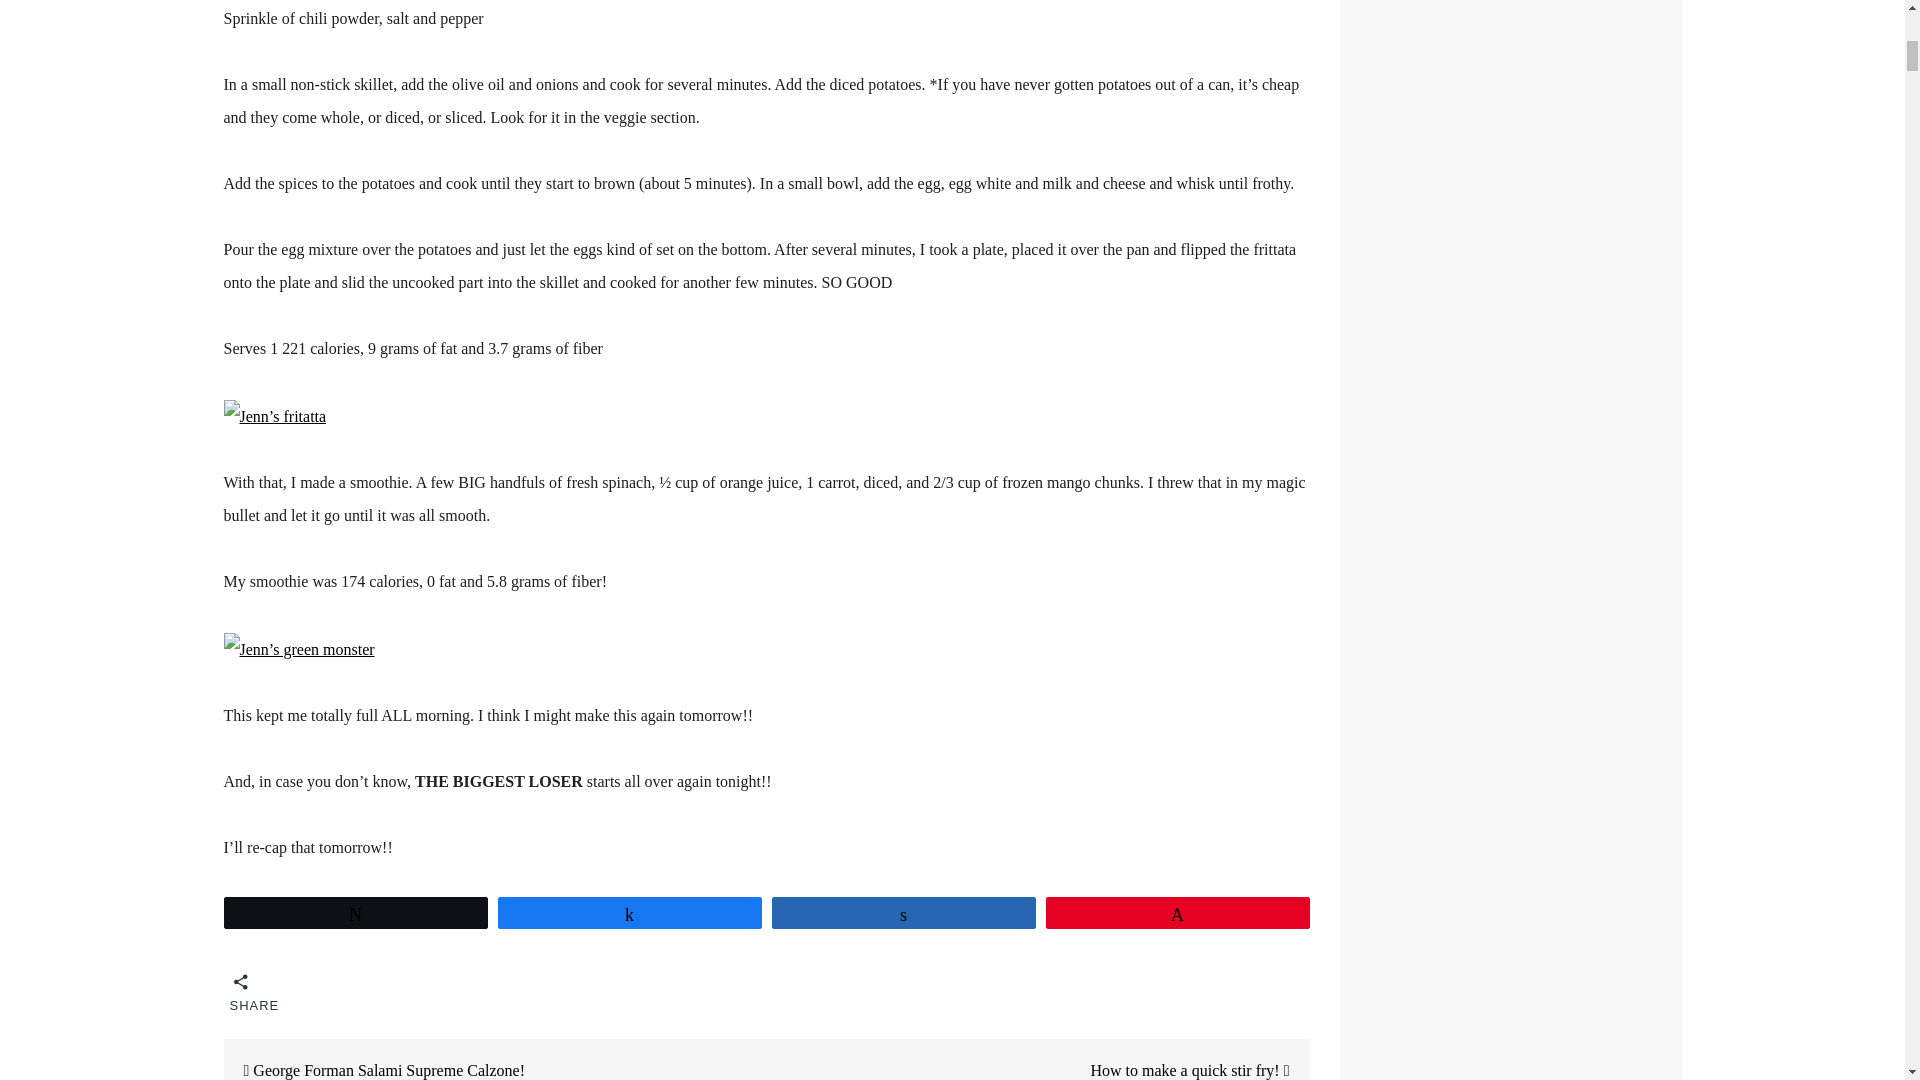  I want to click on George Forman Salami Supreme Calzone!, so click(374, 1059).